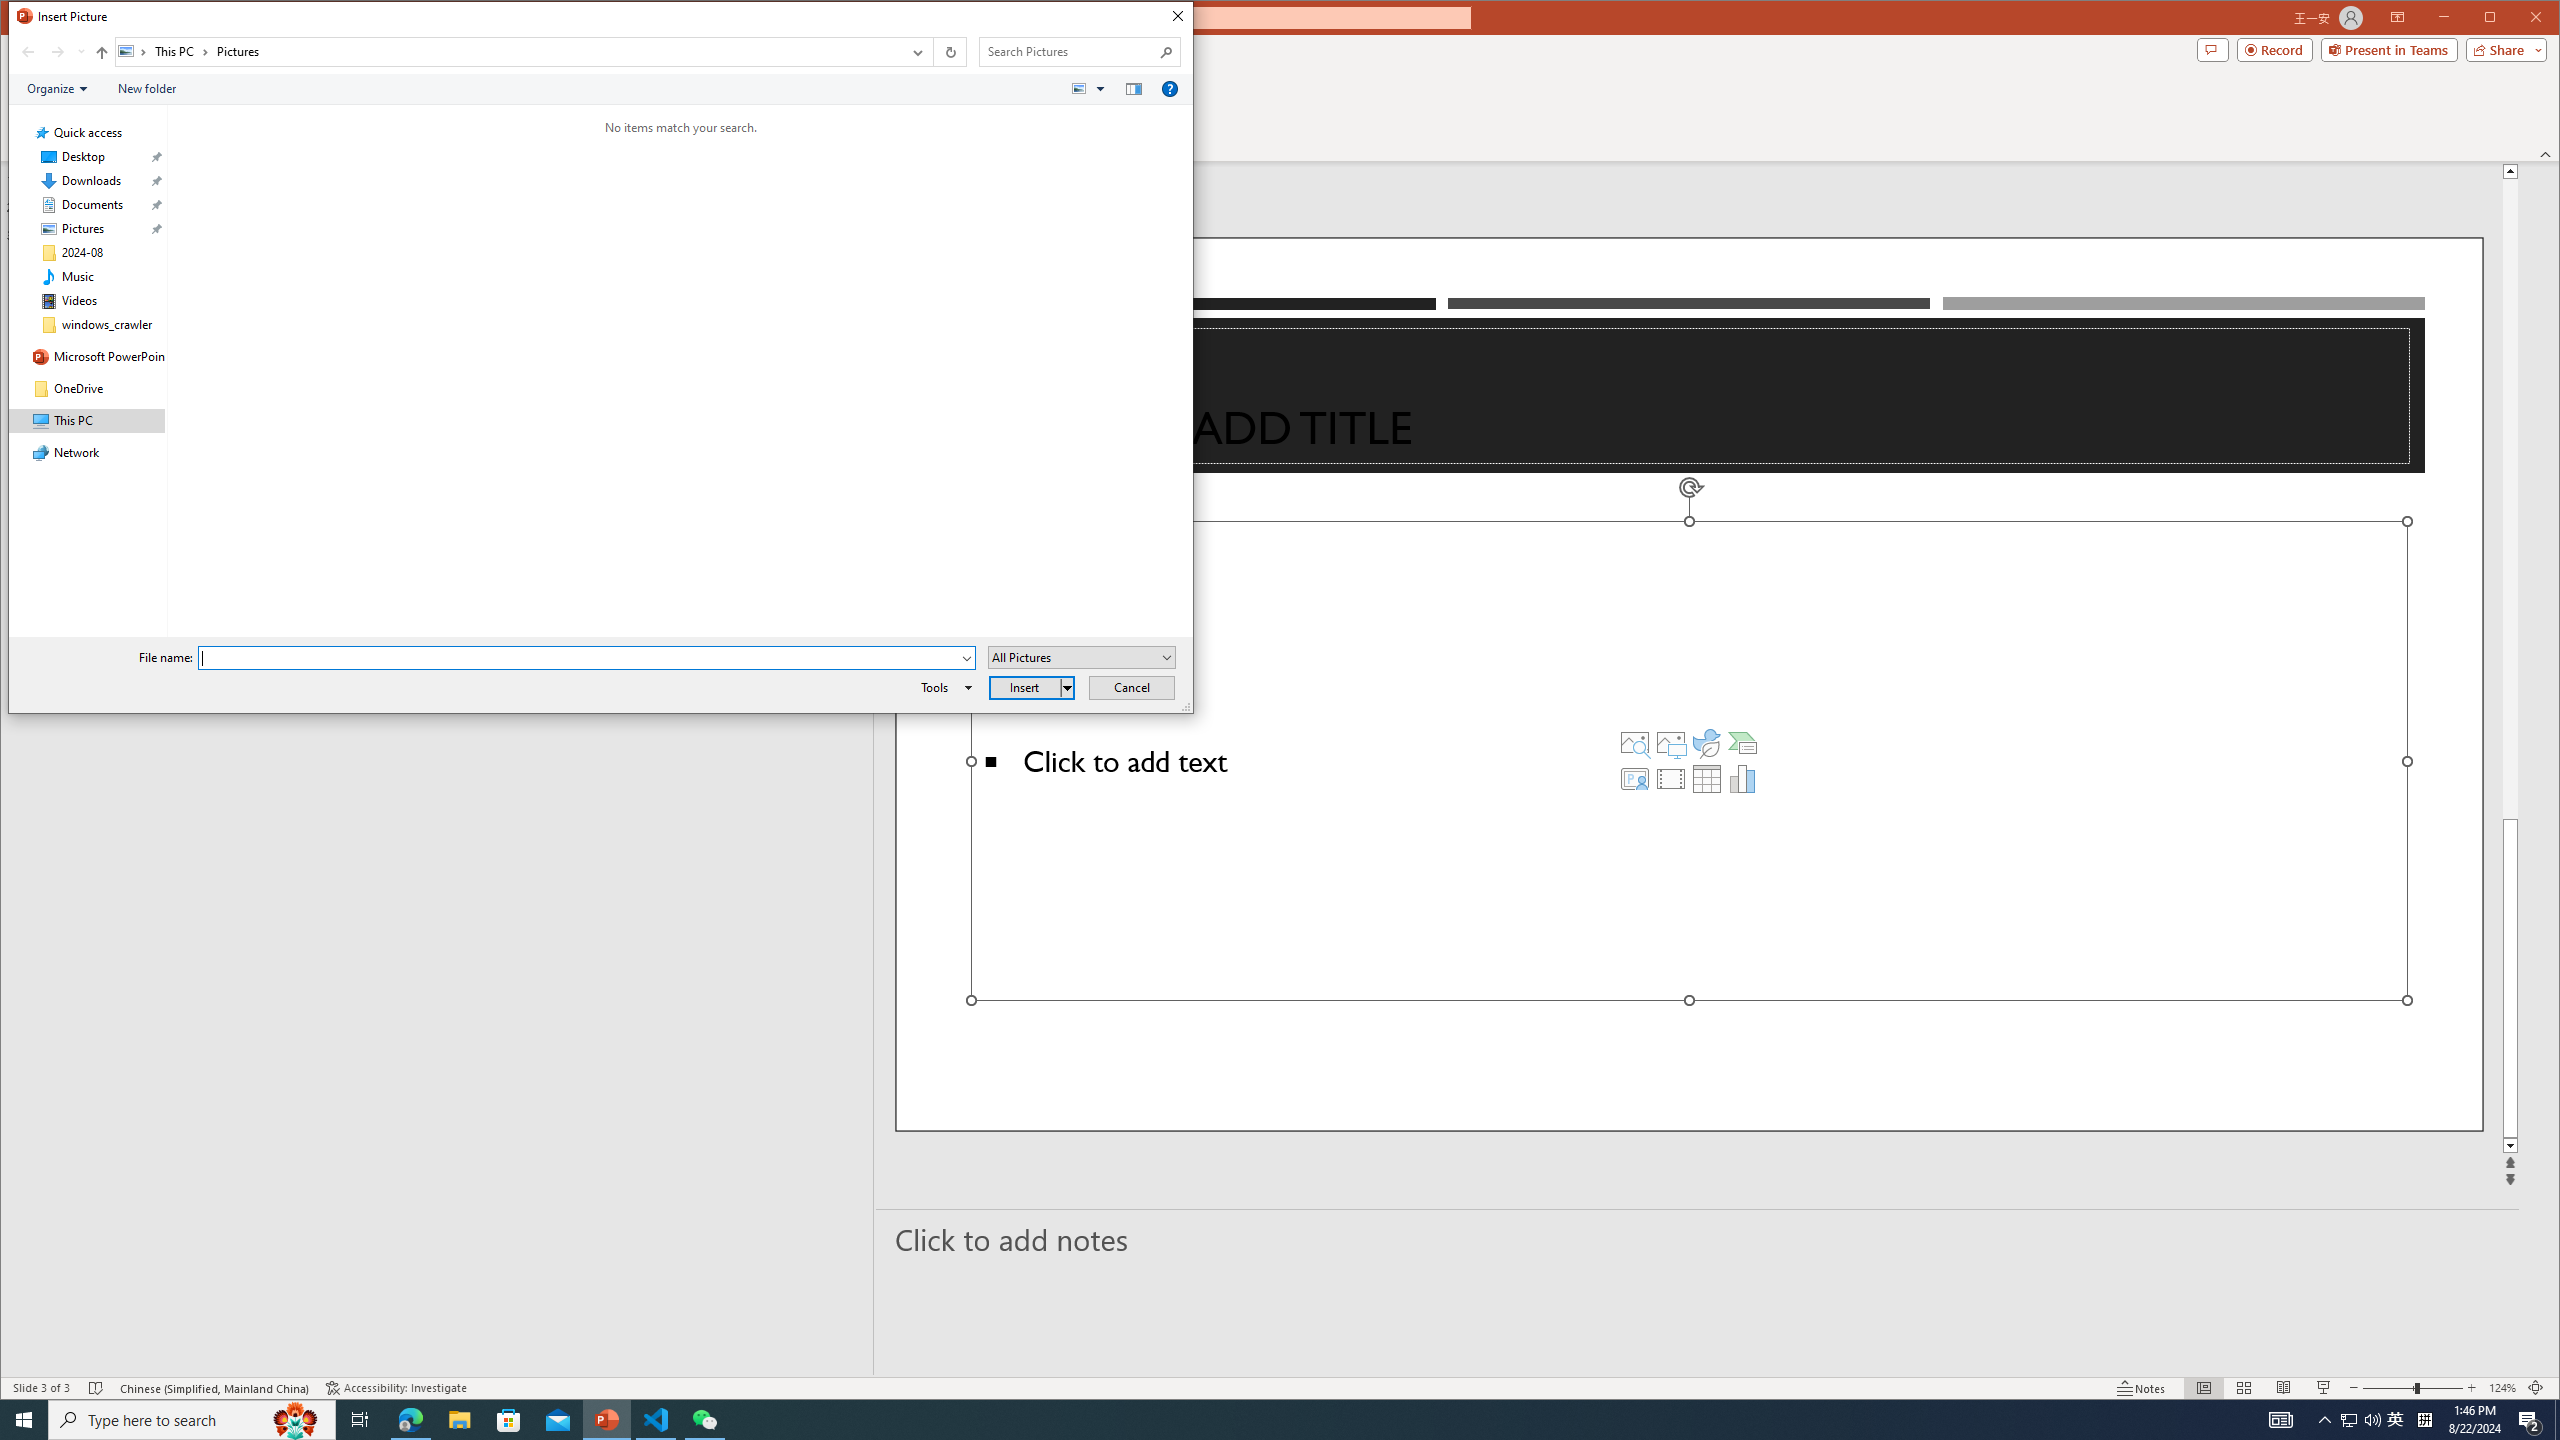 The width and height of the screenshot is (2560, 1440). I want to click on Insert Cameo, so click(1634, 778).